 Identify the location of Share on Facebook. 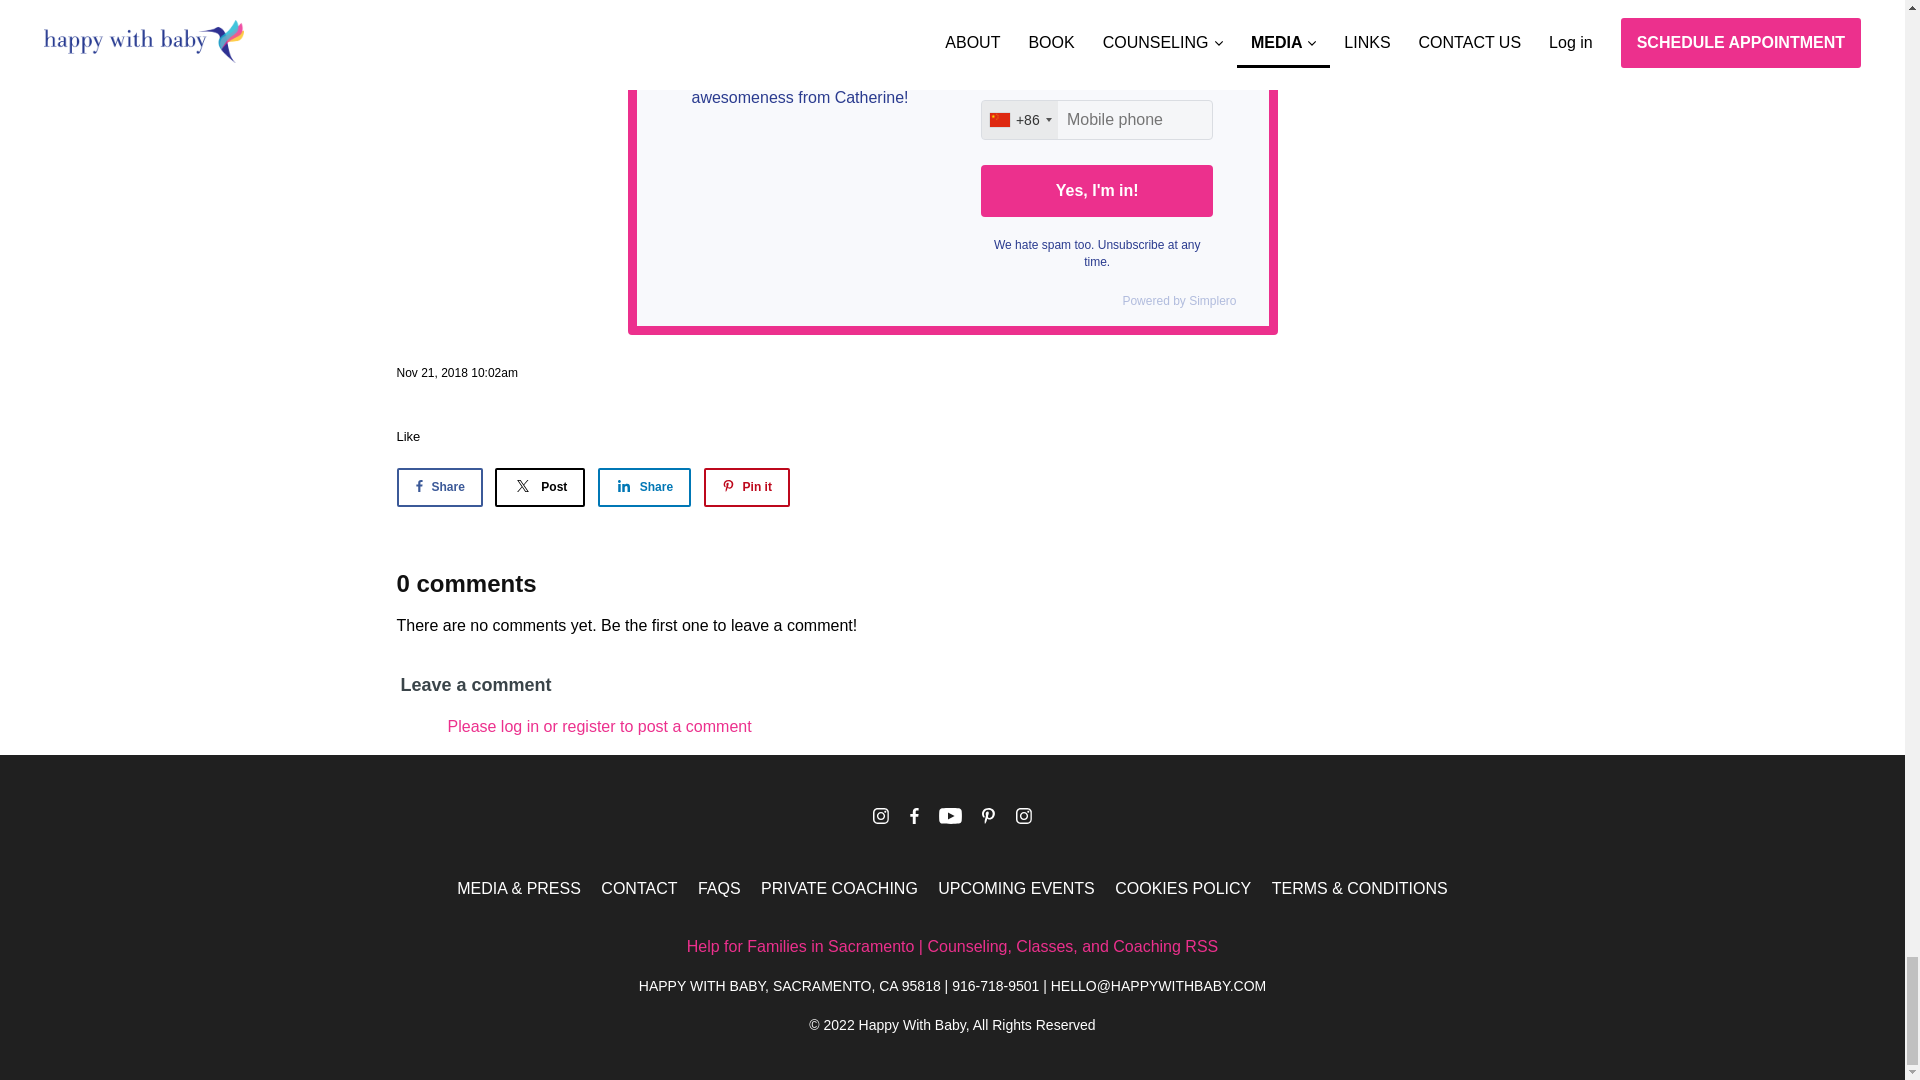
(438, 486).